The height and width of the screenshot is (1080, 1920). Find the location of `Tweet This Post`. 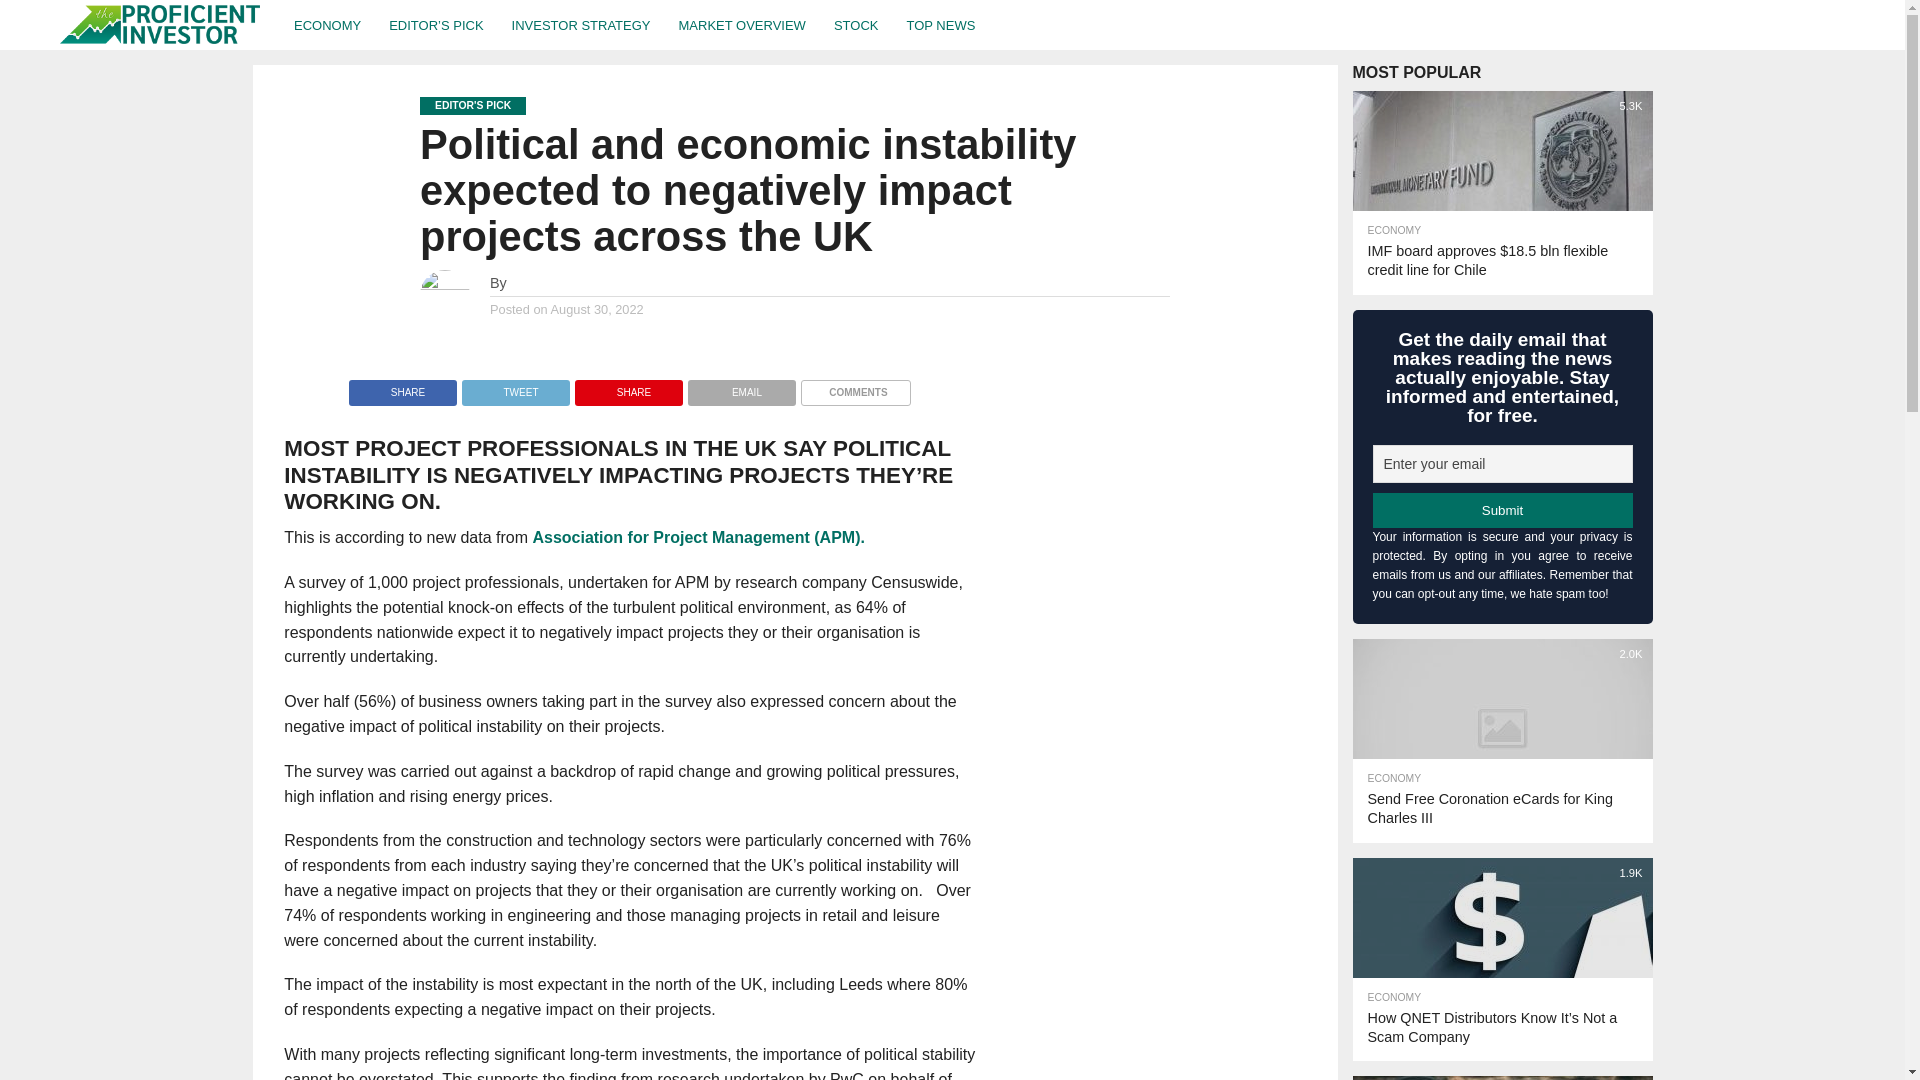

Tweet This Post is located at coordinates (515, 388).